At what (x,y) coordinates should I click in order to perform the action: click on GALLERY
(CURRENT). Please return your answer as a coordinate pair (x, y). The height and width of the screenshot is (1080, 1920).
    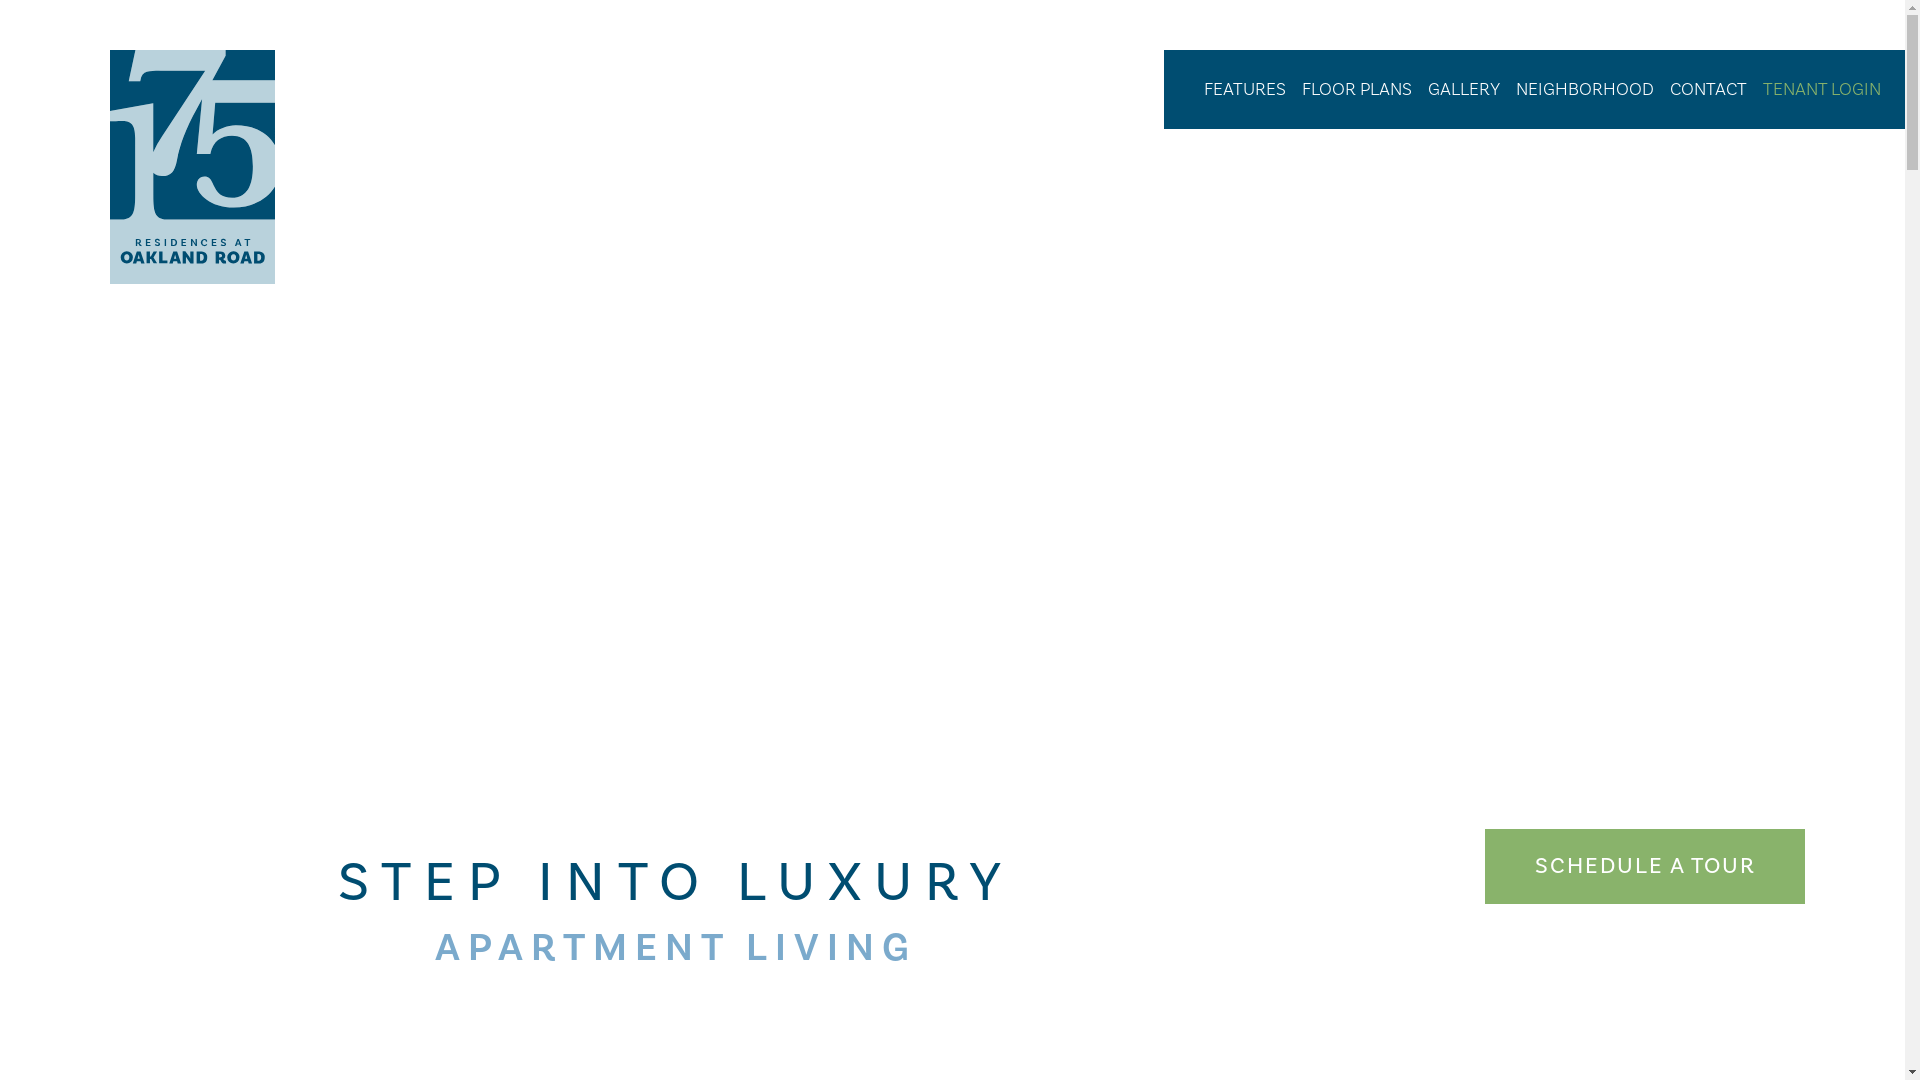
    Looking at the image, I should click on (1464, 90).